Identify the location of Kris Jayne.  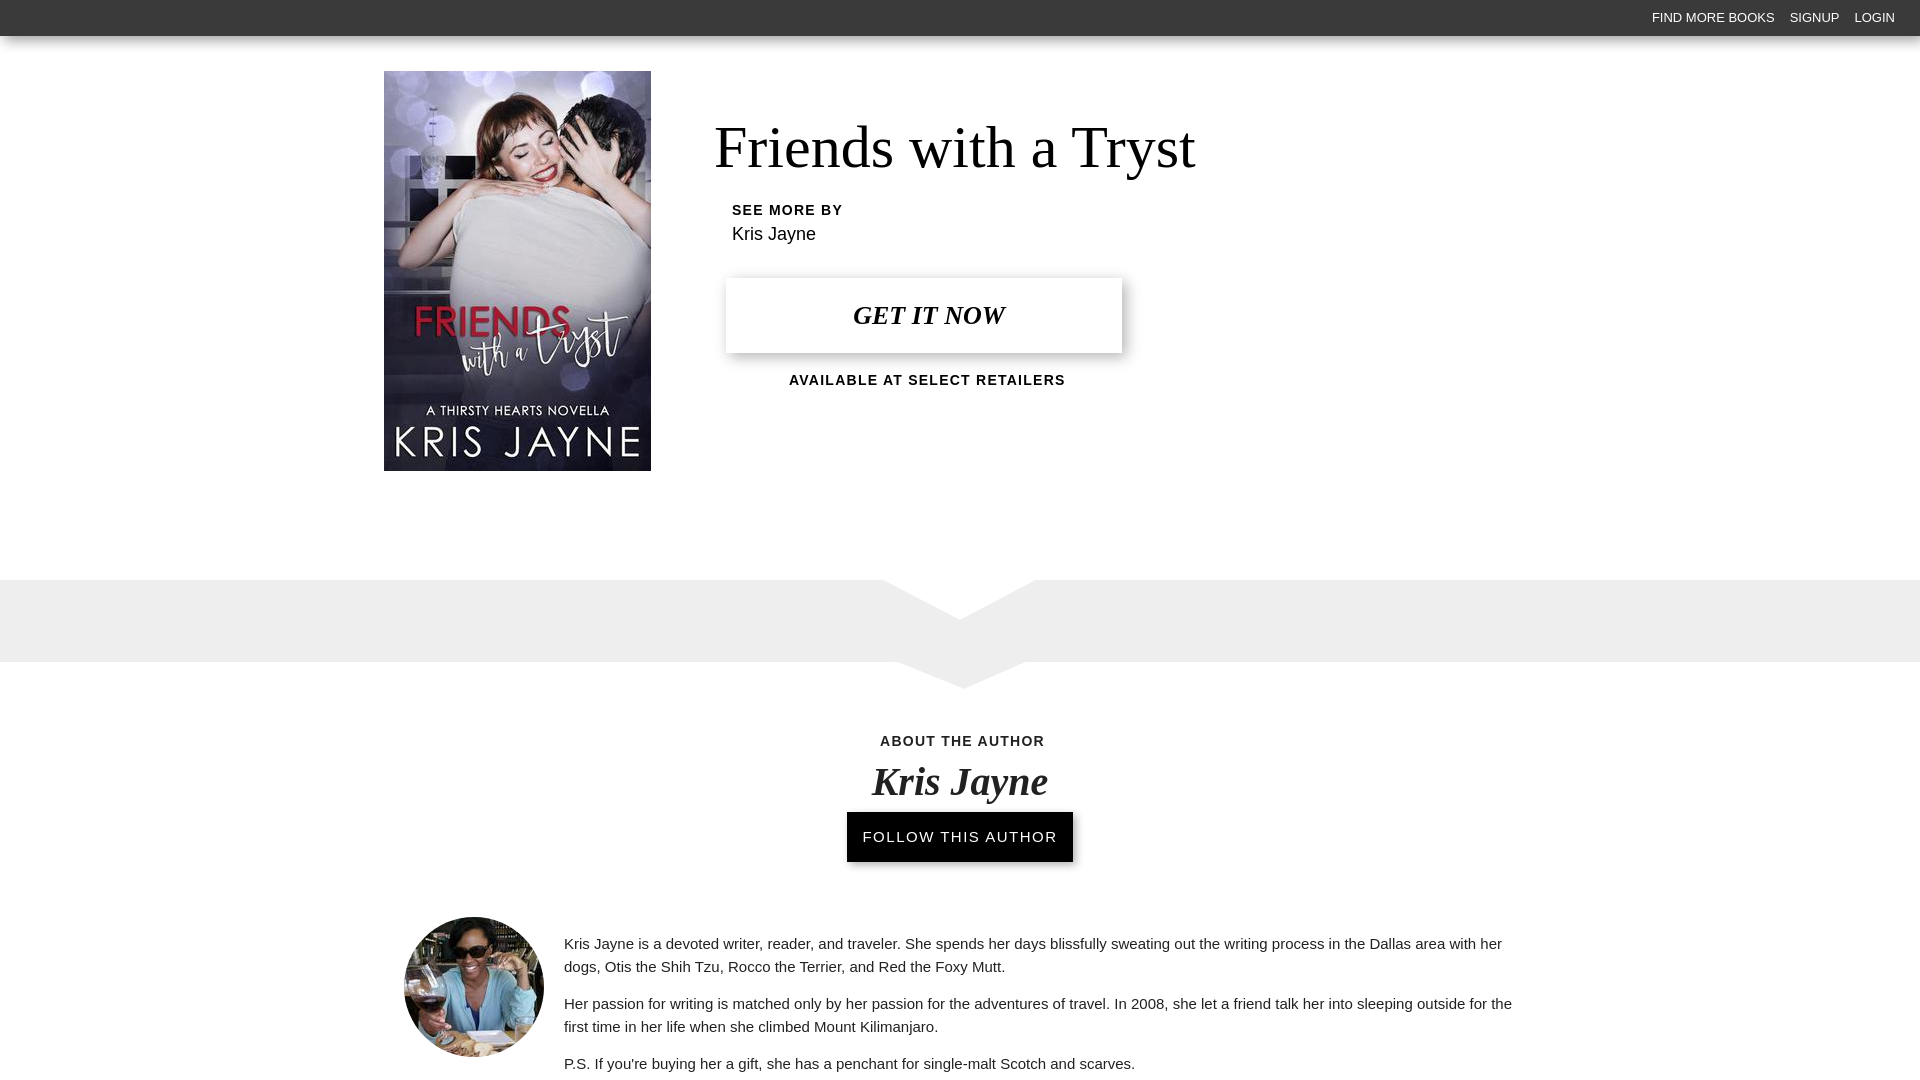
(774, 234).